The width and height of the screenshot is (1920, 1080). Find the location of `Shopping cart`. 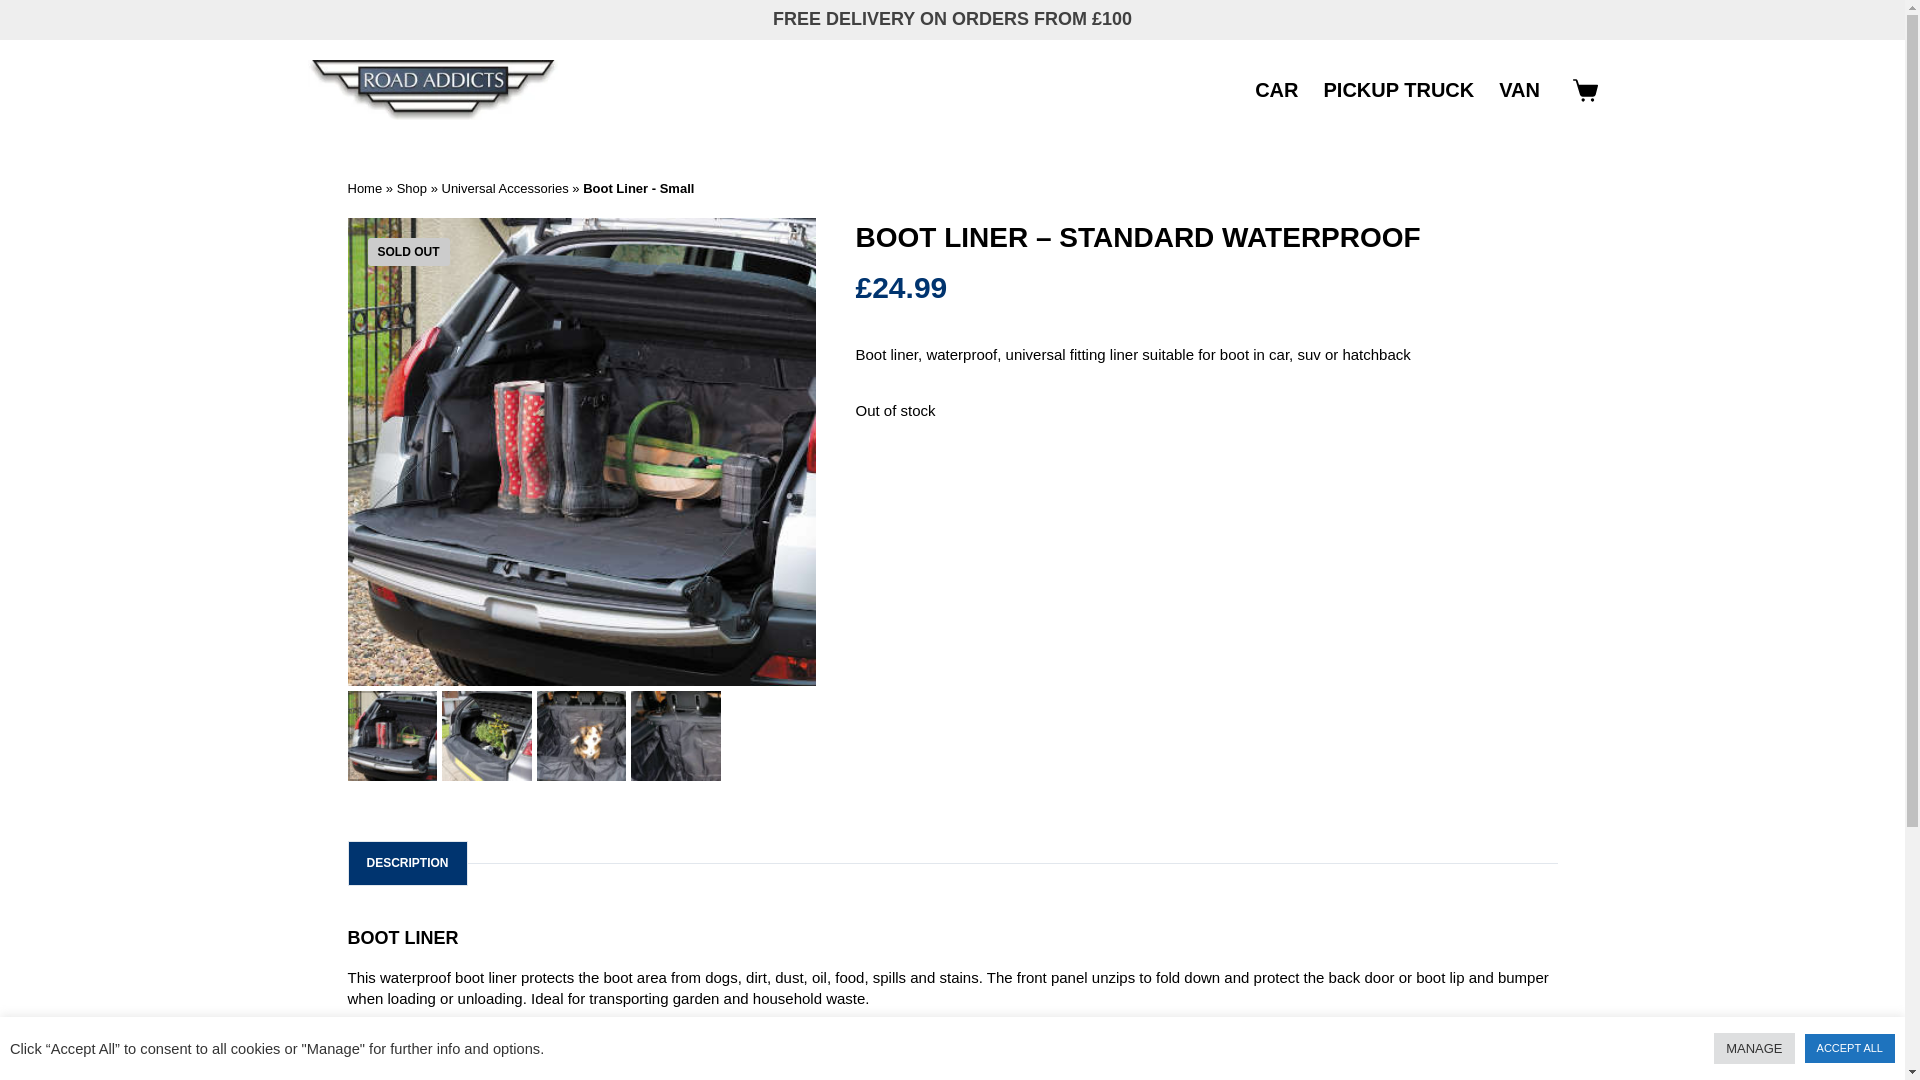

Shopping cart is located at coordinates (1584, 90).